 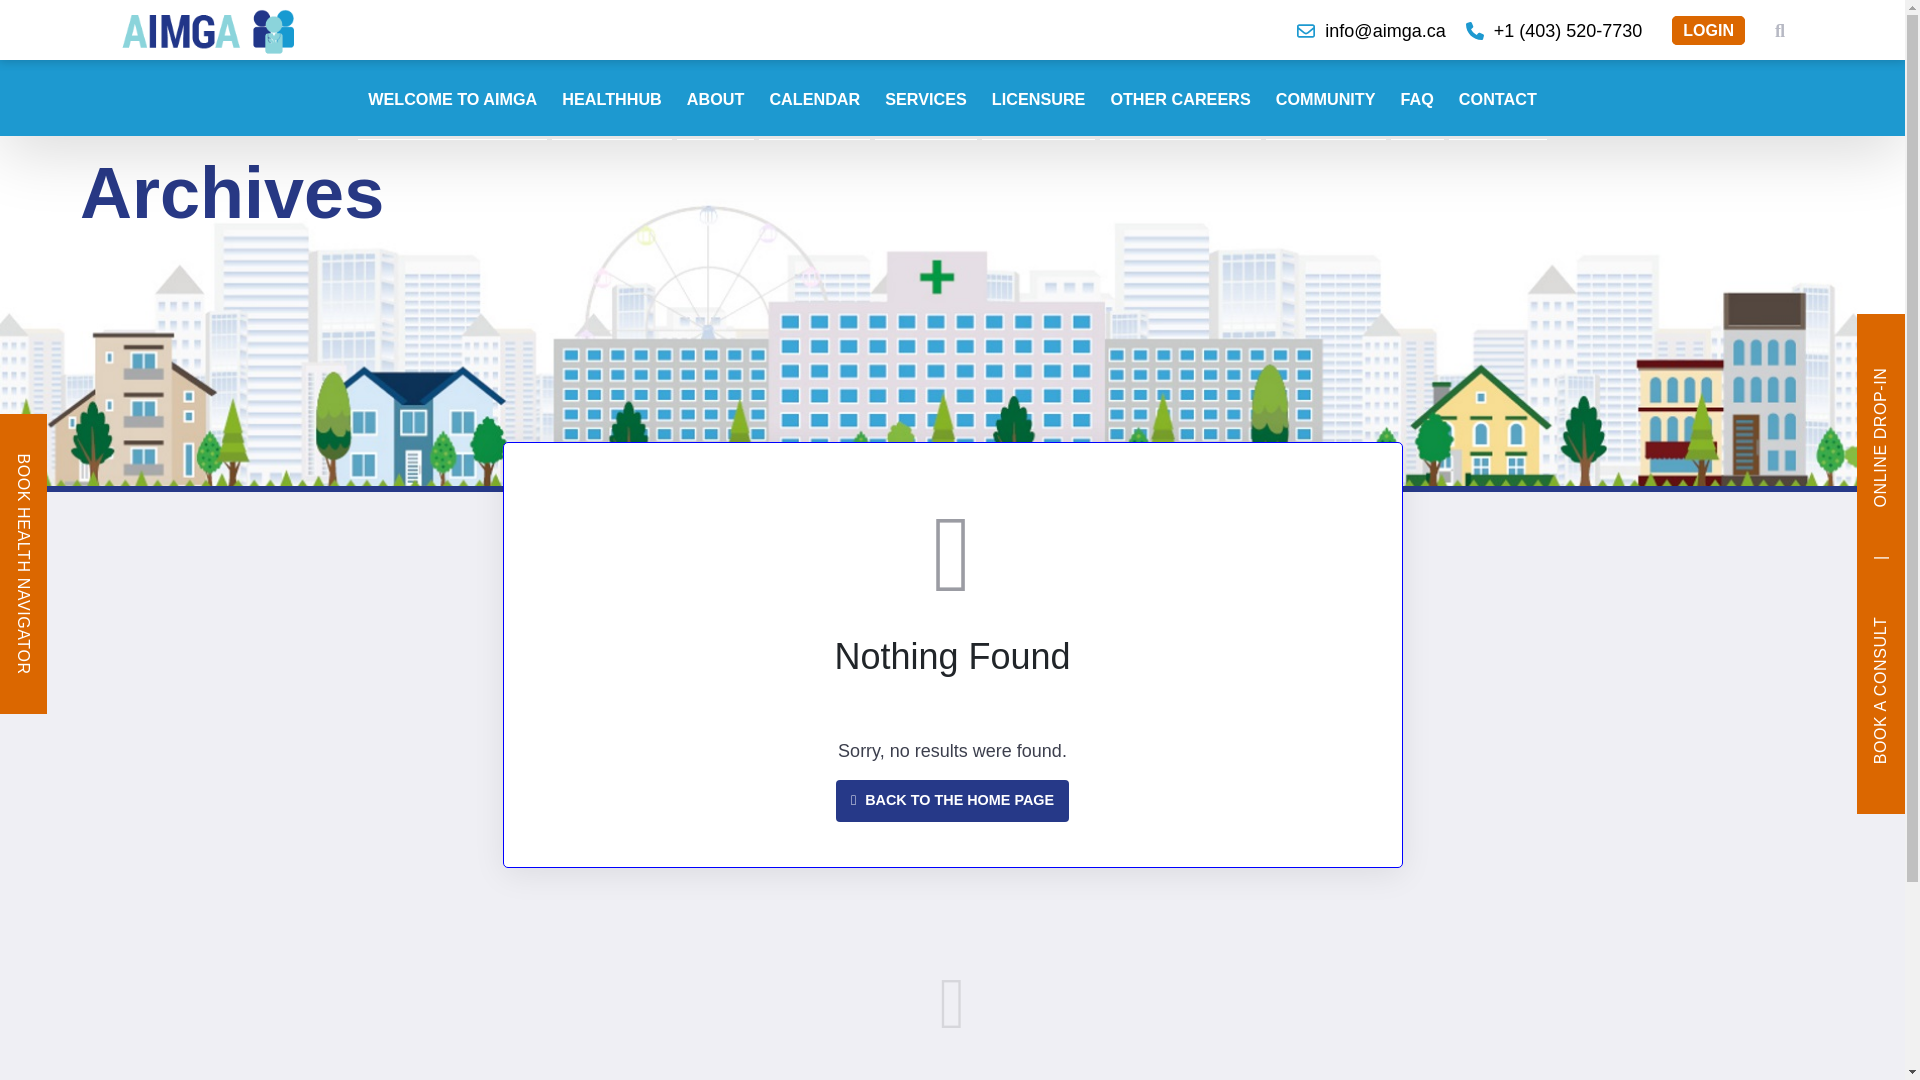 I want to click on FAQ, so click(x=1416, y=100).